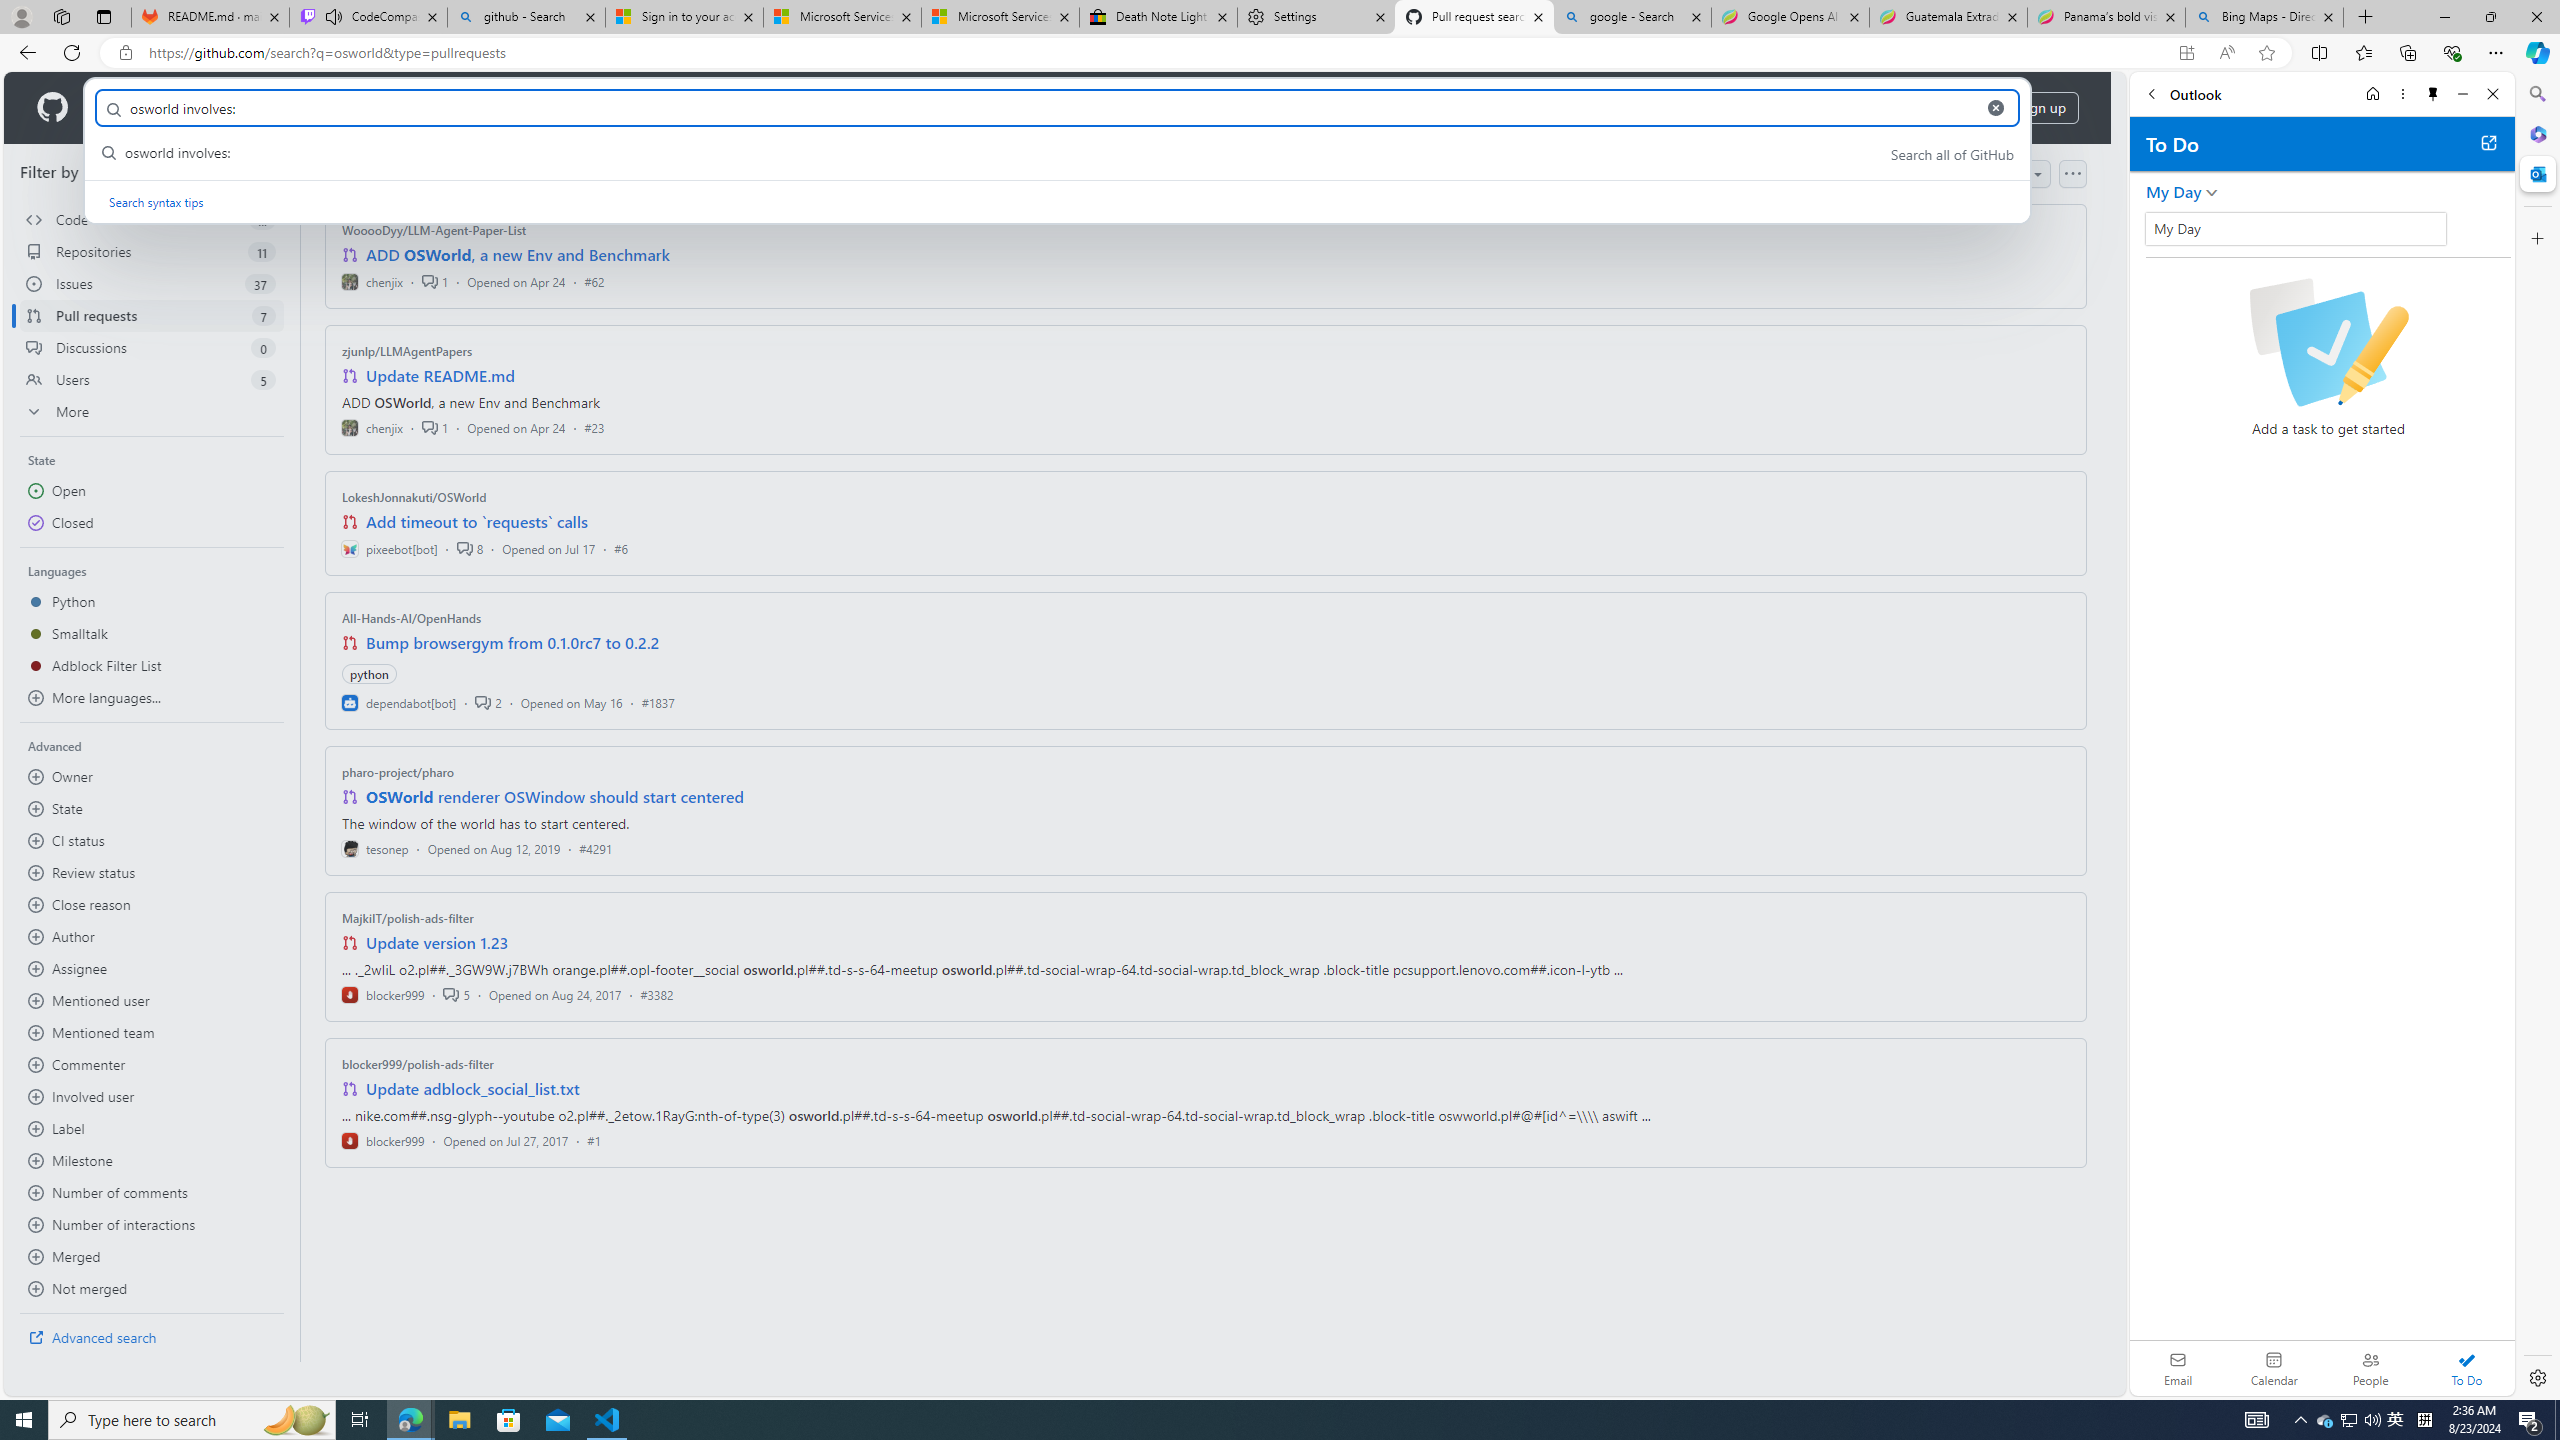  What do you see at coordinates (469, 548) in the screenshot?
I see `8` at bounding box center [469, 548].